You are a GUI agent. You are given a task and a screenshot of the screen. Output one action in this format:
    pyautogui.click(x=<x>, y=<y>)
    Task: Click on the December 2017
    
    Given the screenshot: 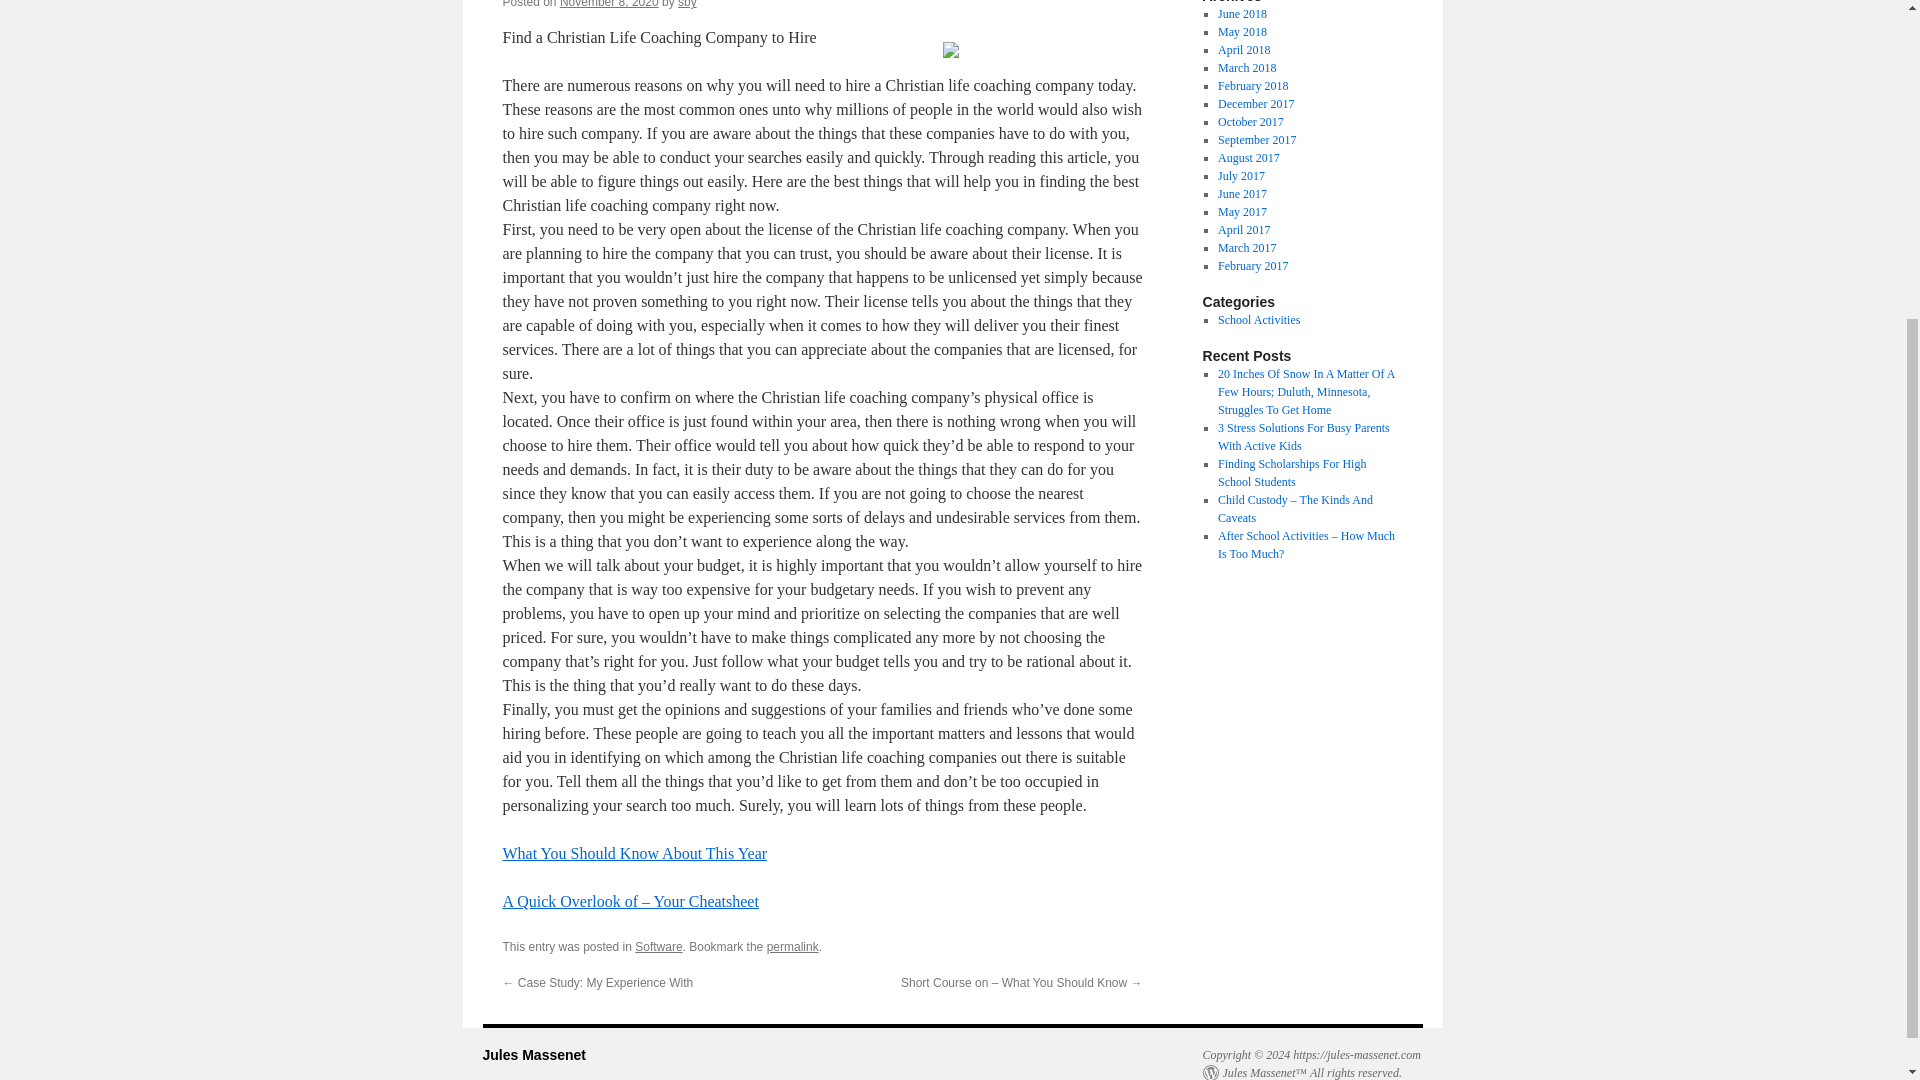 What is the action you would take?
    pyautogui.click(x=1256, y=104)
    